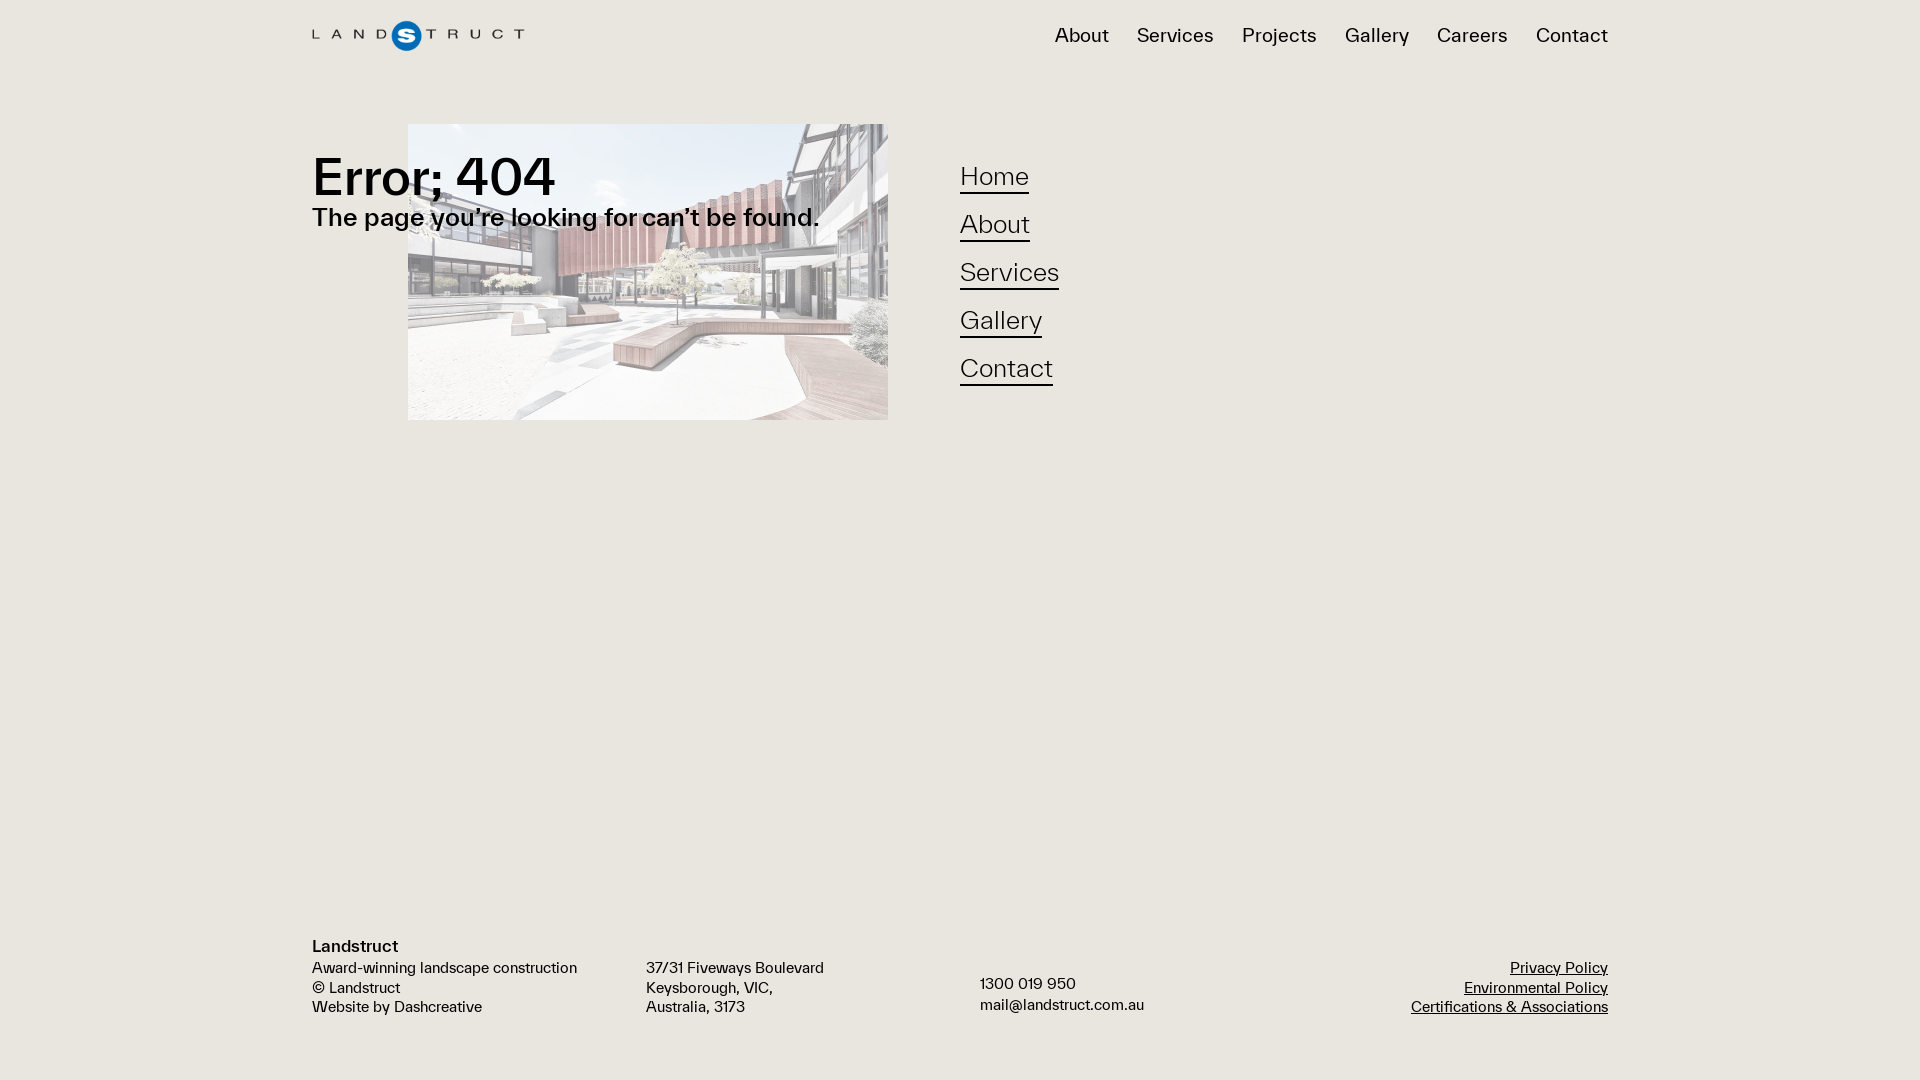 This screenshot has width=1920, height=1080. I want to click on Dashcreative, so click(438, 1006).